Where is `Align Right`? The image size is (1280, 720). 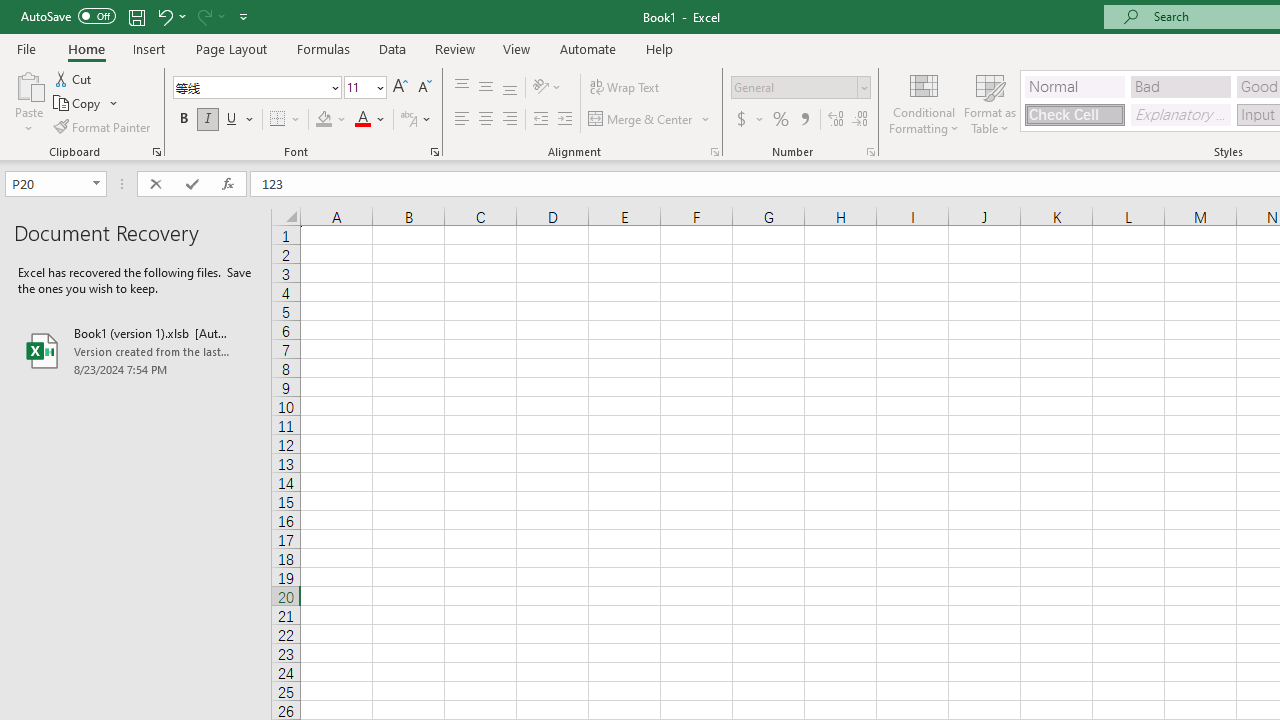 Align Right is located at coordinates (510, 120).